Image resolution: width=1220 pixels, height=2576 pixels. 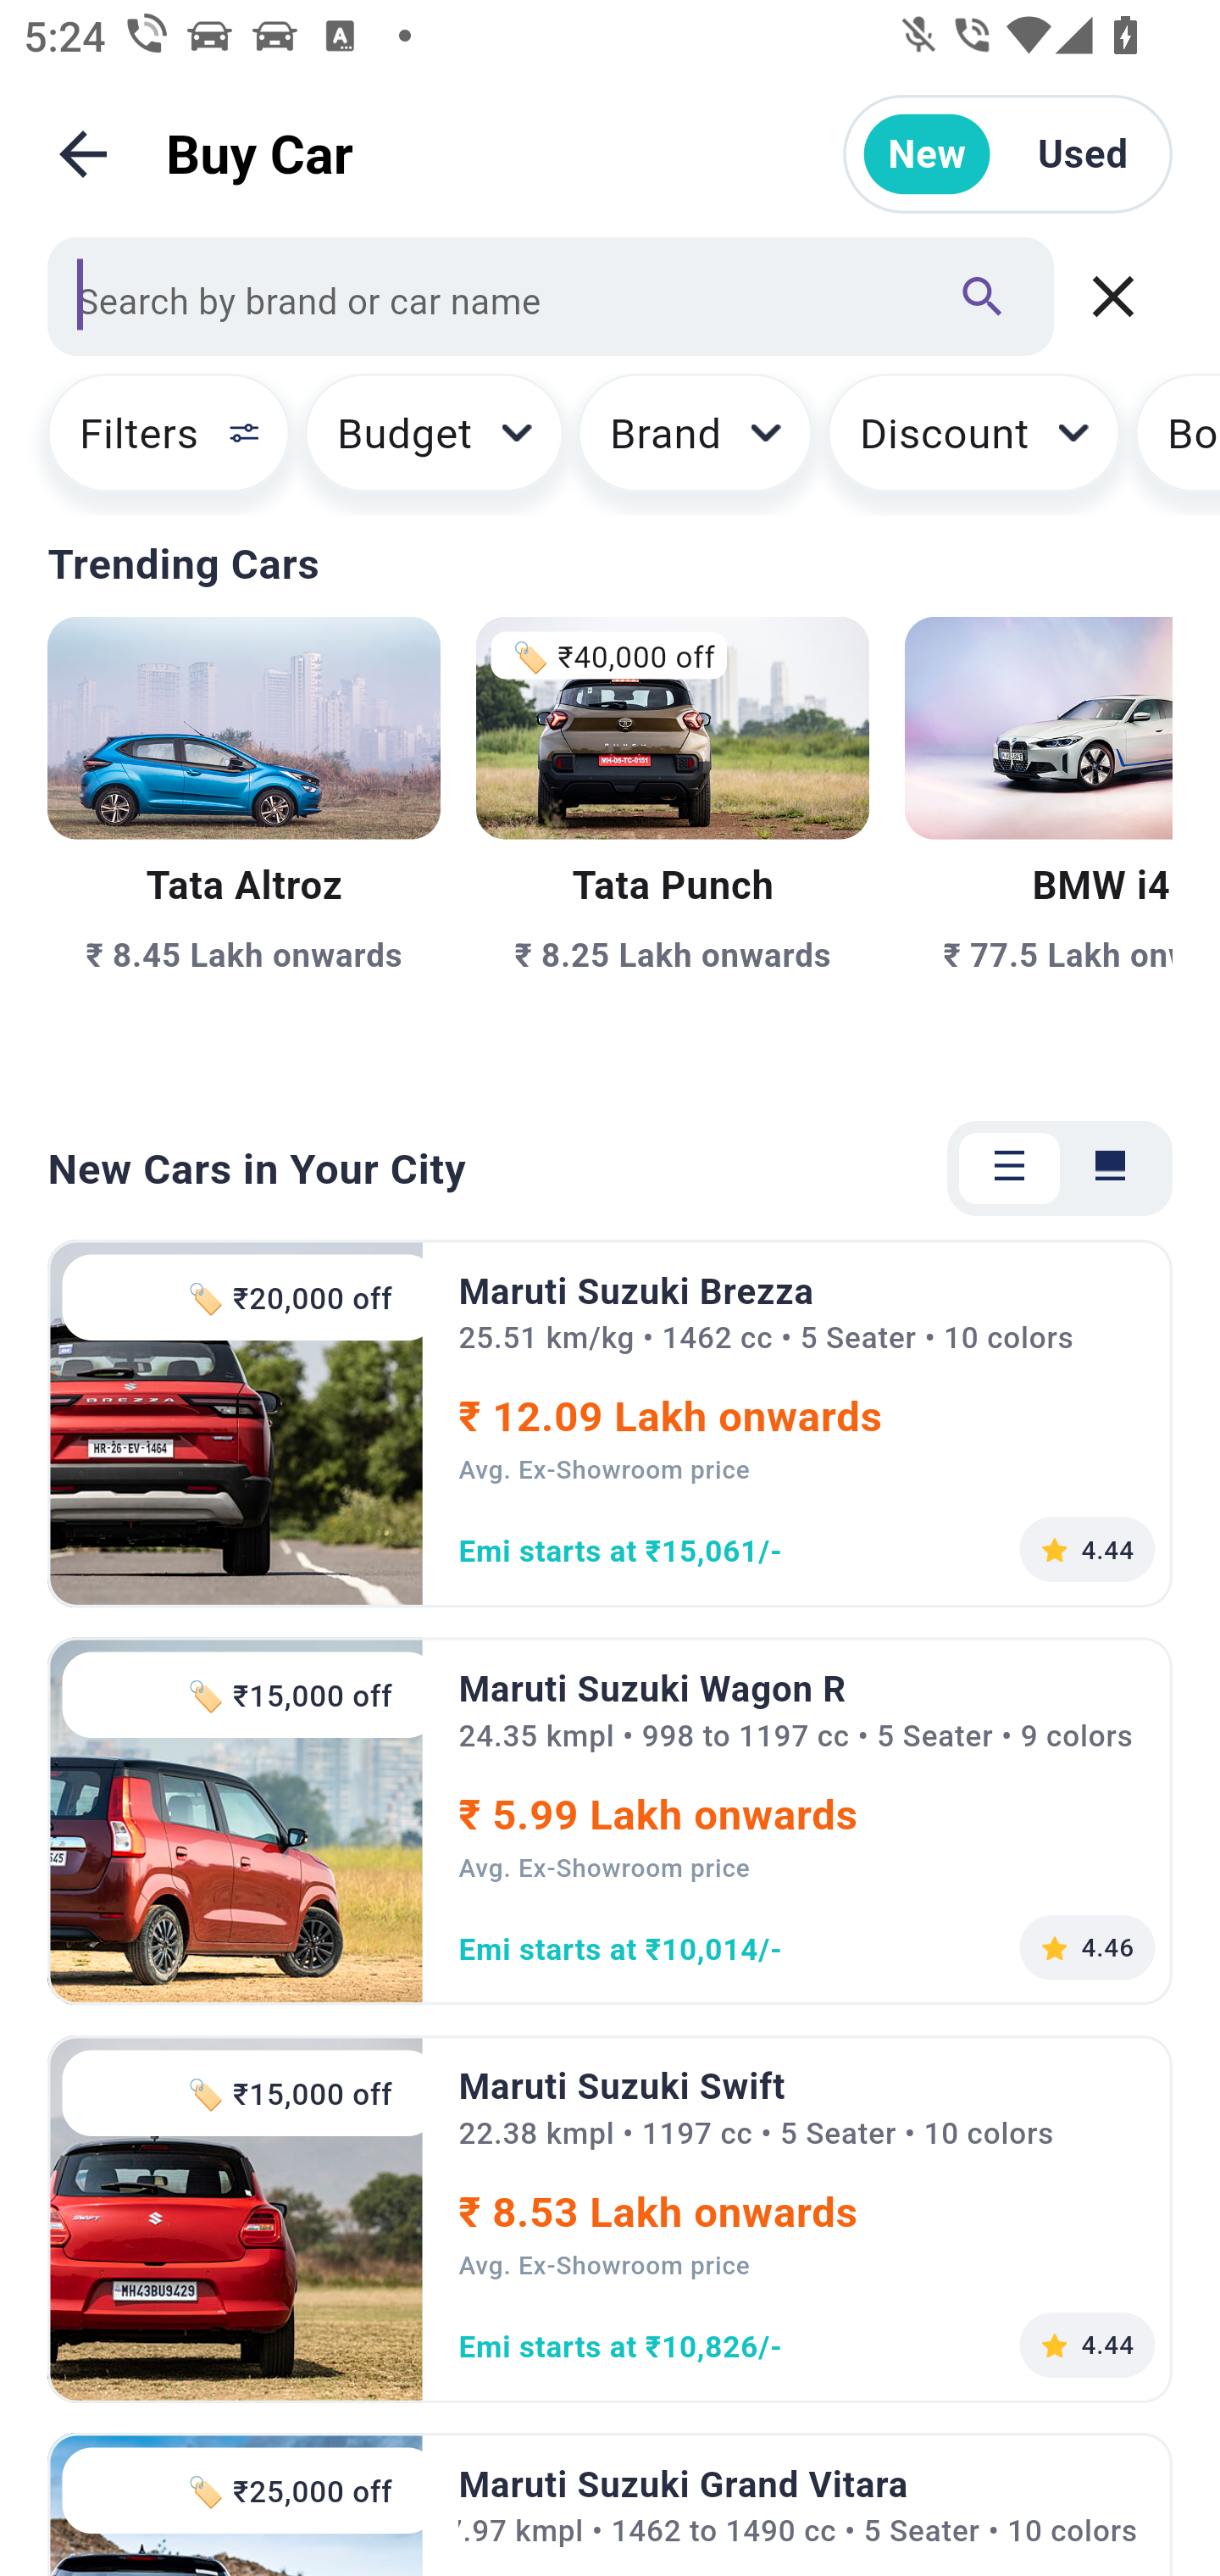 What do you see at coordinates (696, 444) in the screenshot?
I see `Brand` at bounding box center [696, 444].